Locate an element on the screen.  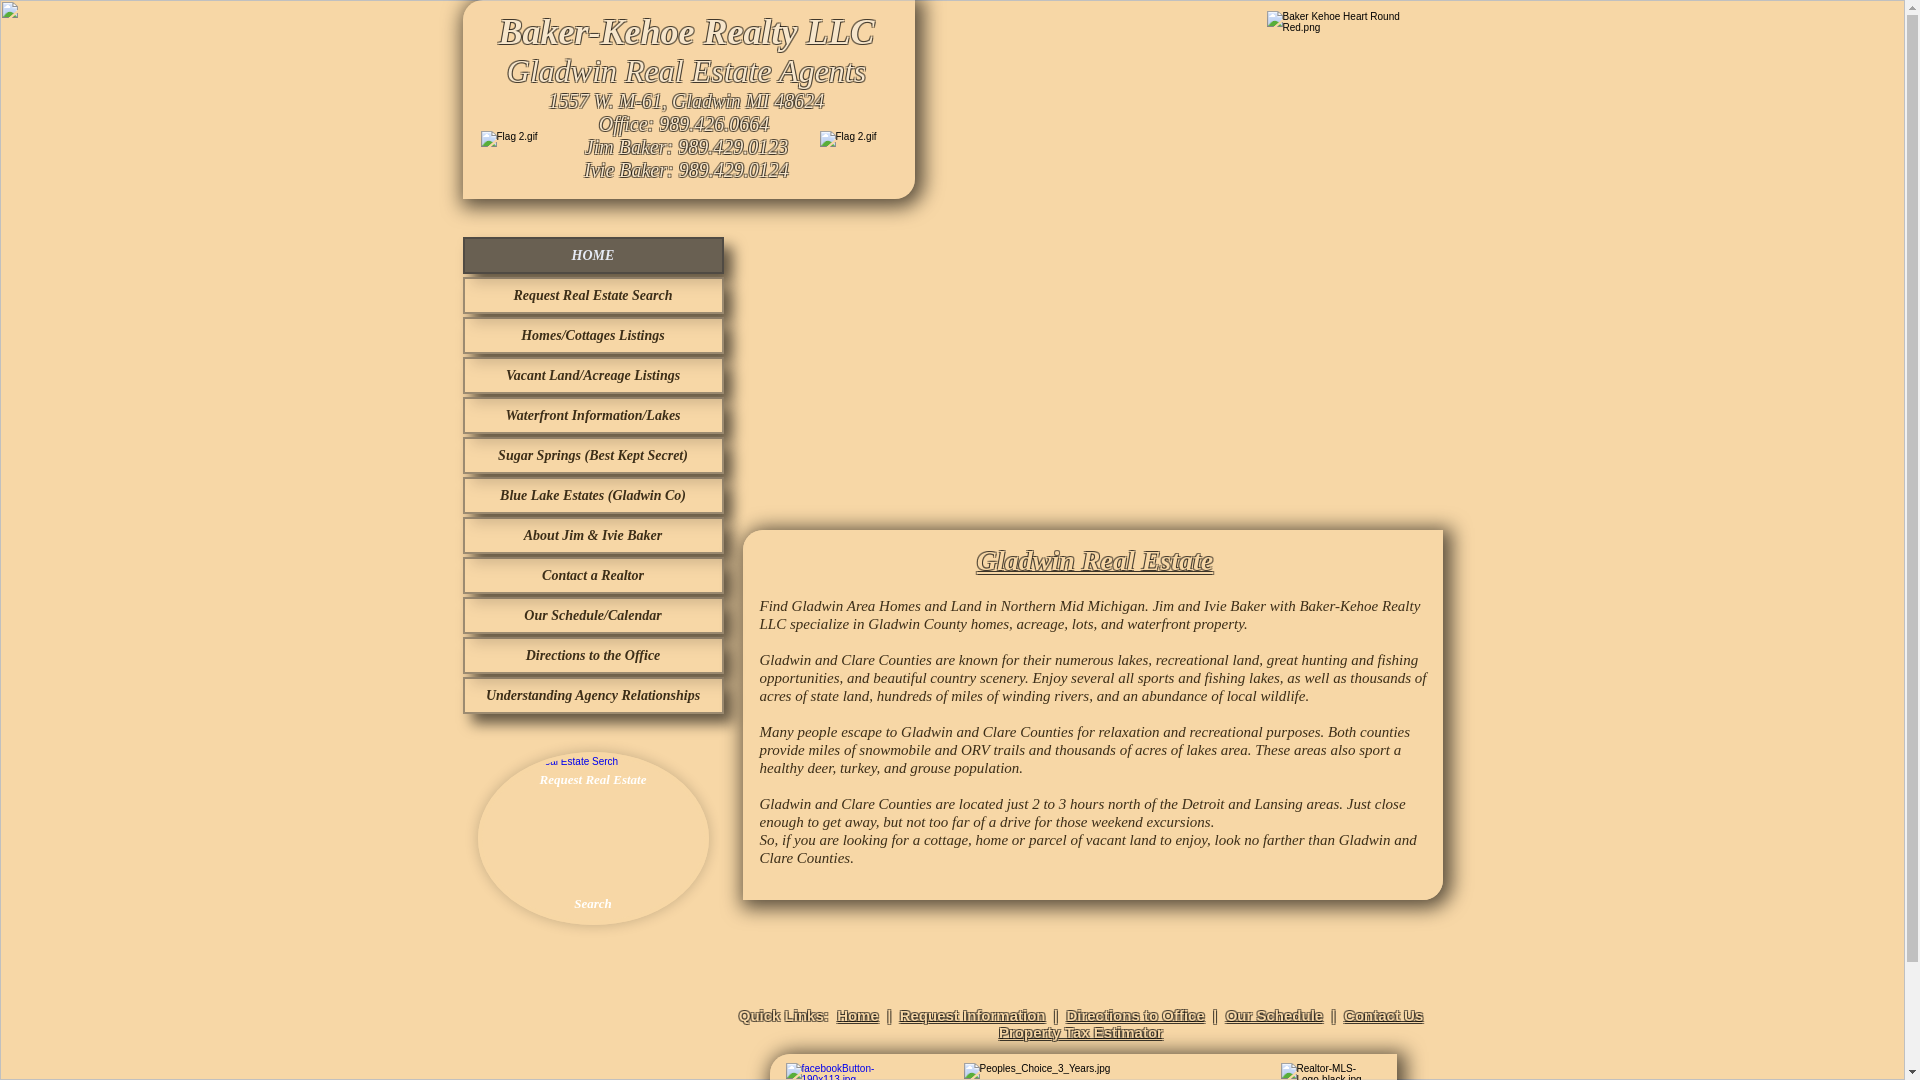
Baker-Kehoe Realty LLC, Gladwin MI is located at coordinates (1344, 90).